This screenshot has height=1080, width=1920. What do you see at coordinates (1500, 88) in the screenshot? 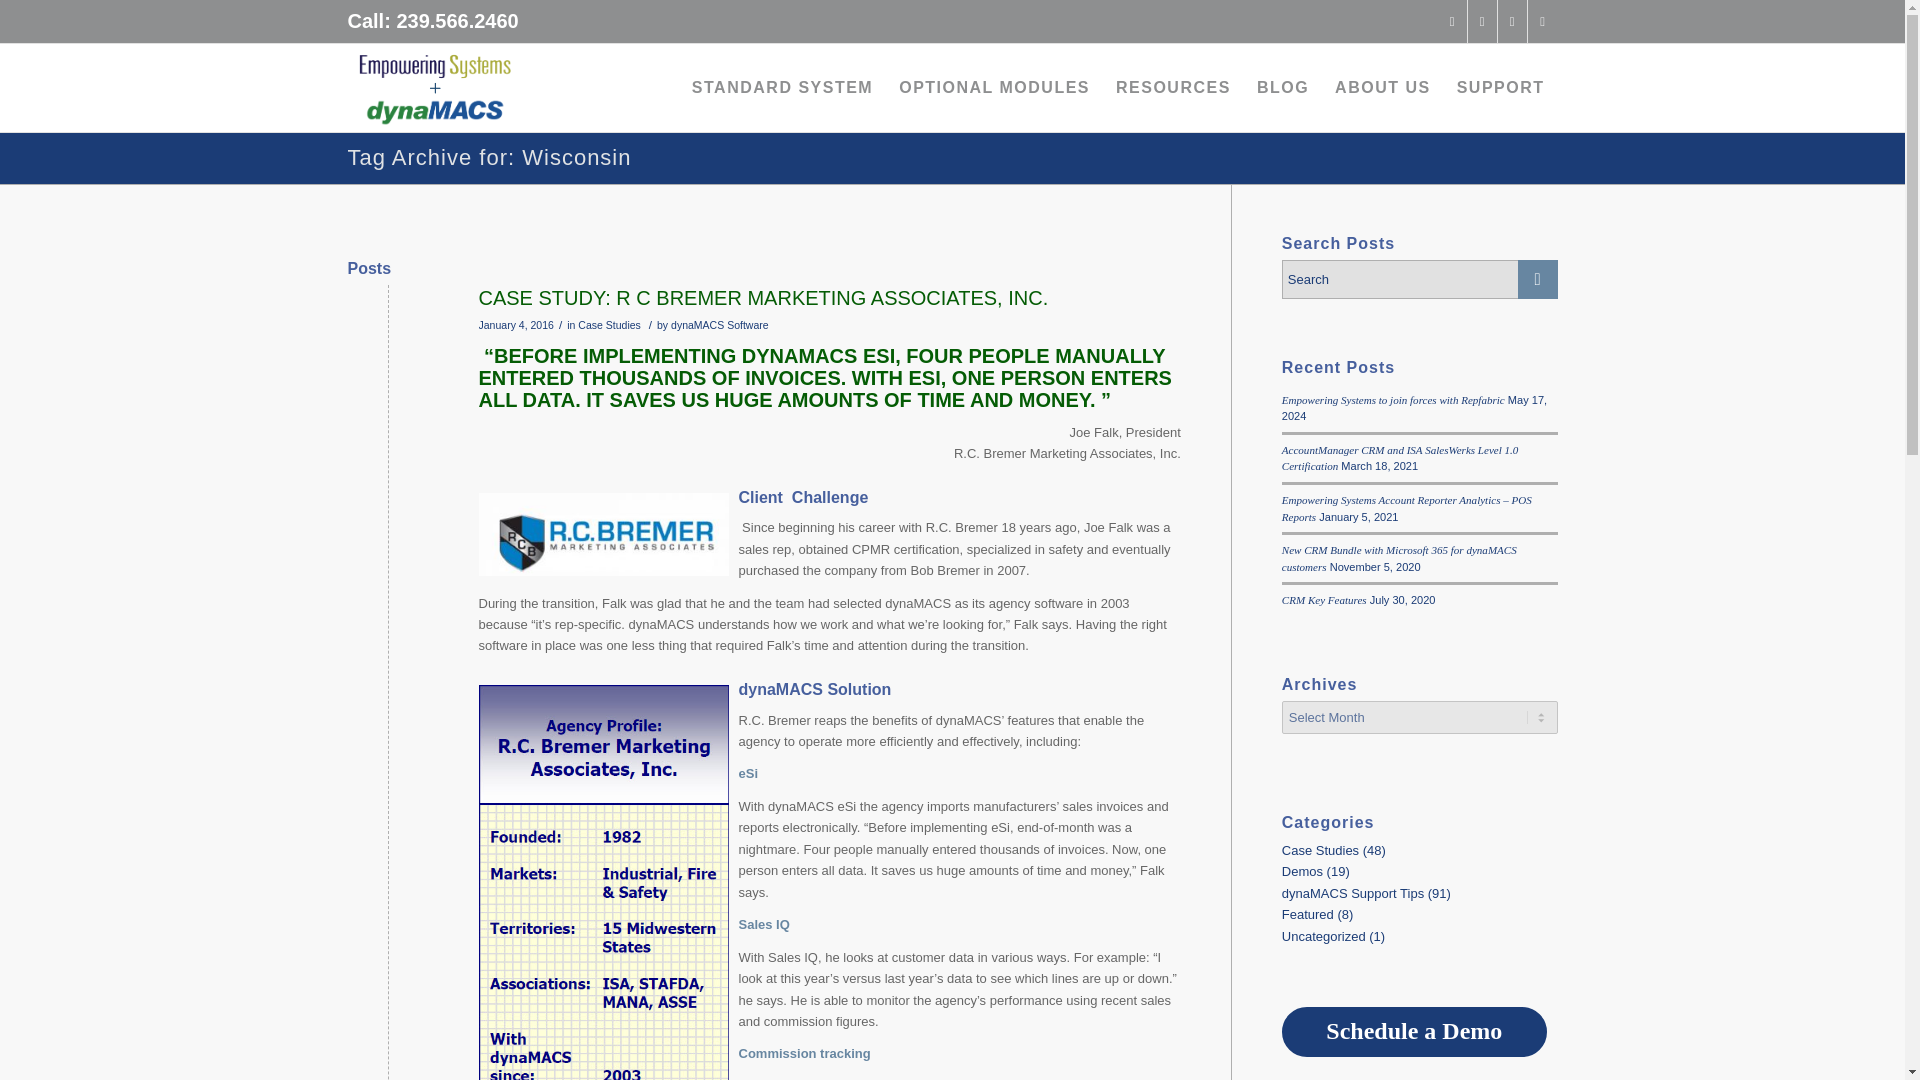
I see `SUPPORT` at bounding box center [1500, 88].